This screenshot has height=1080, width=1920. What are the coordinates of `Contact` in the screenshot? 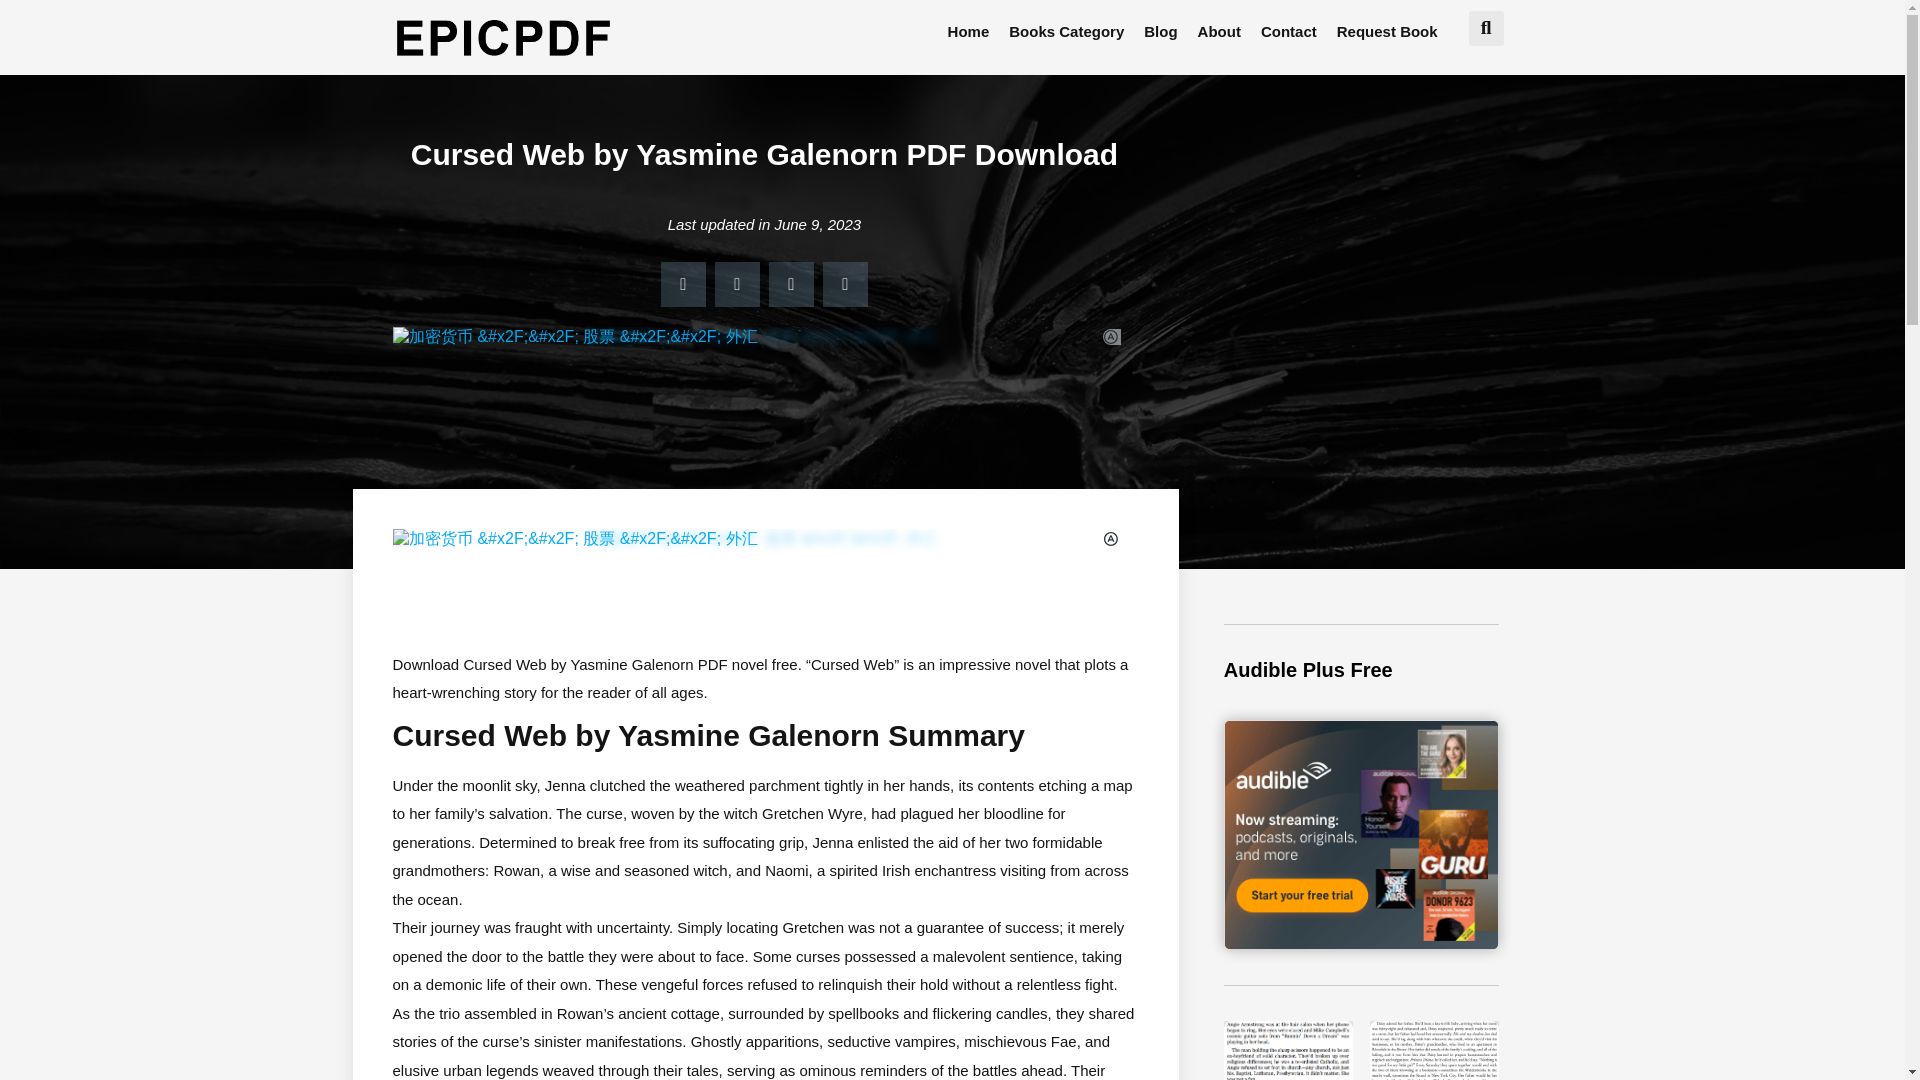 It's located at (1288, 32).